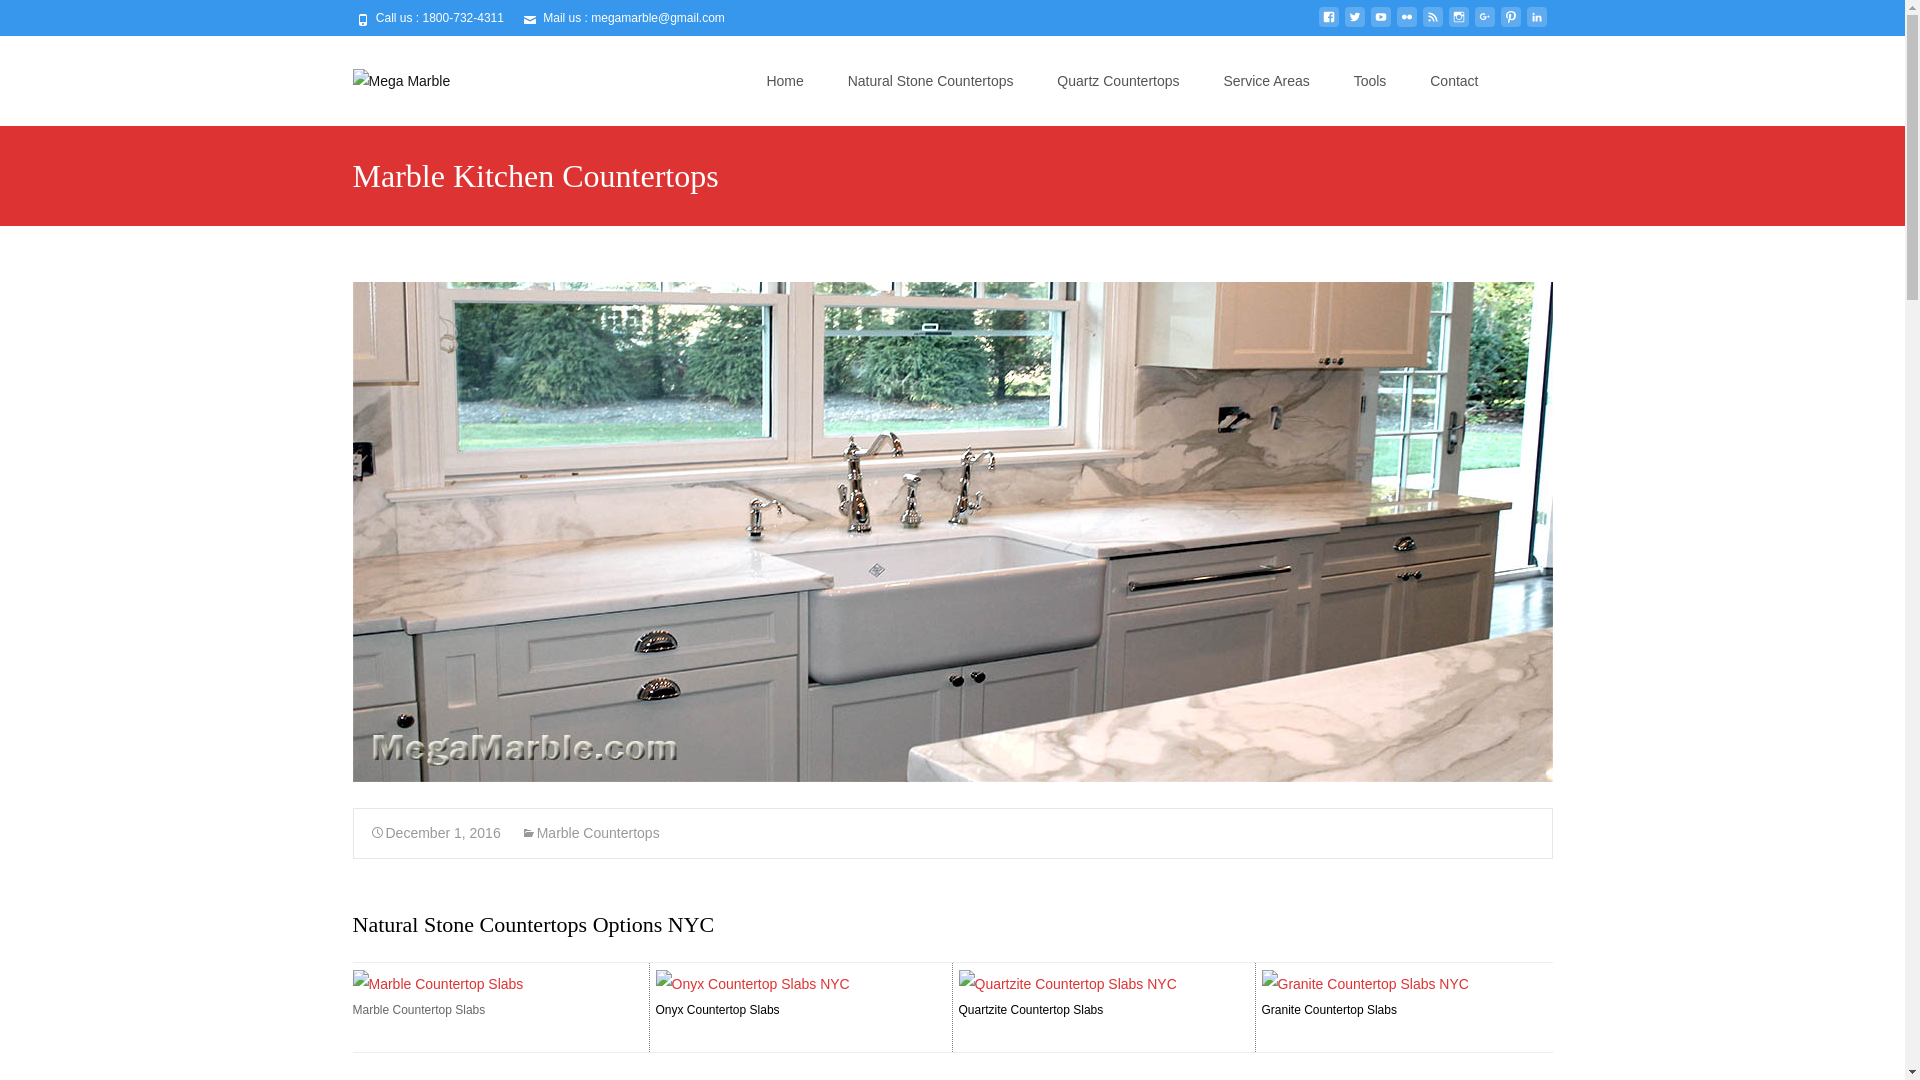 The image size is (1920, 1080). I want to click on feed, so click(1432, 25).